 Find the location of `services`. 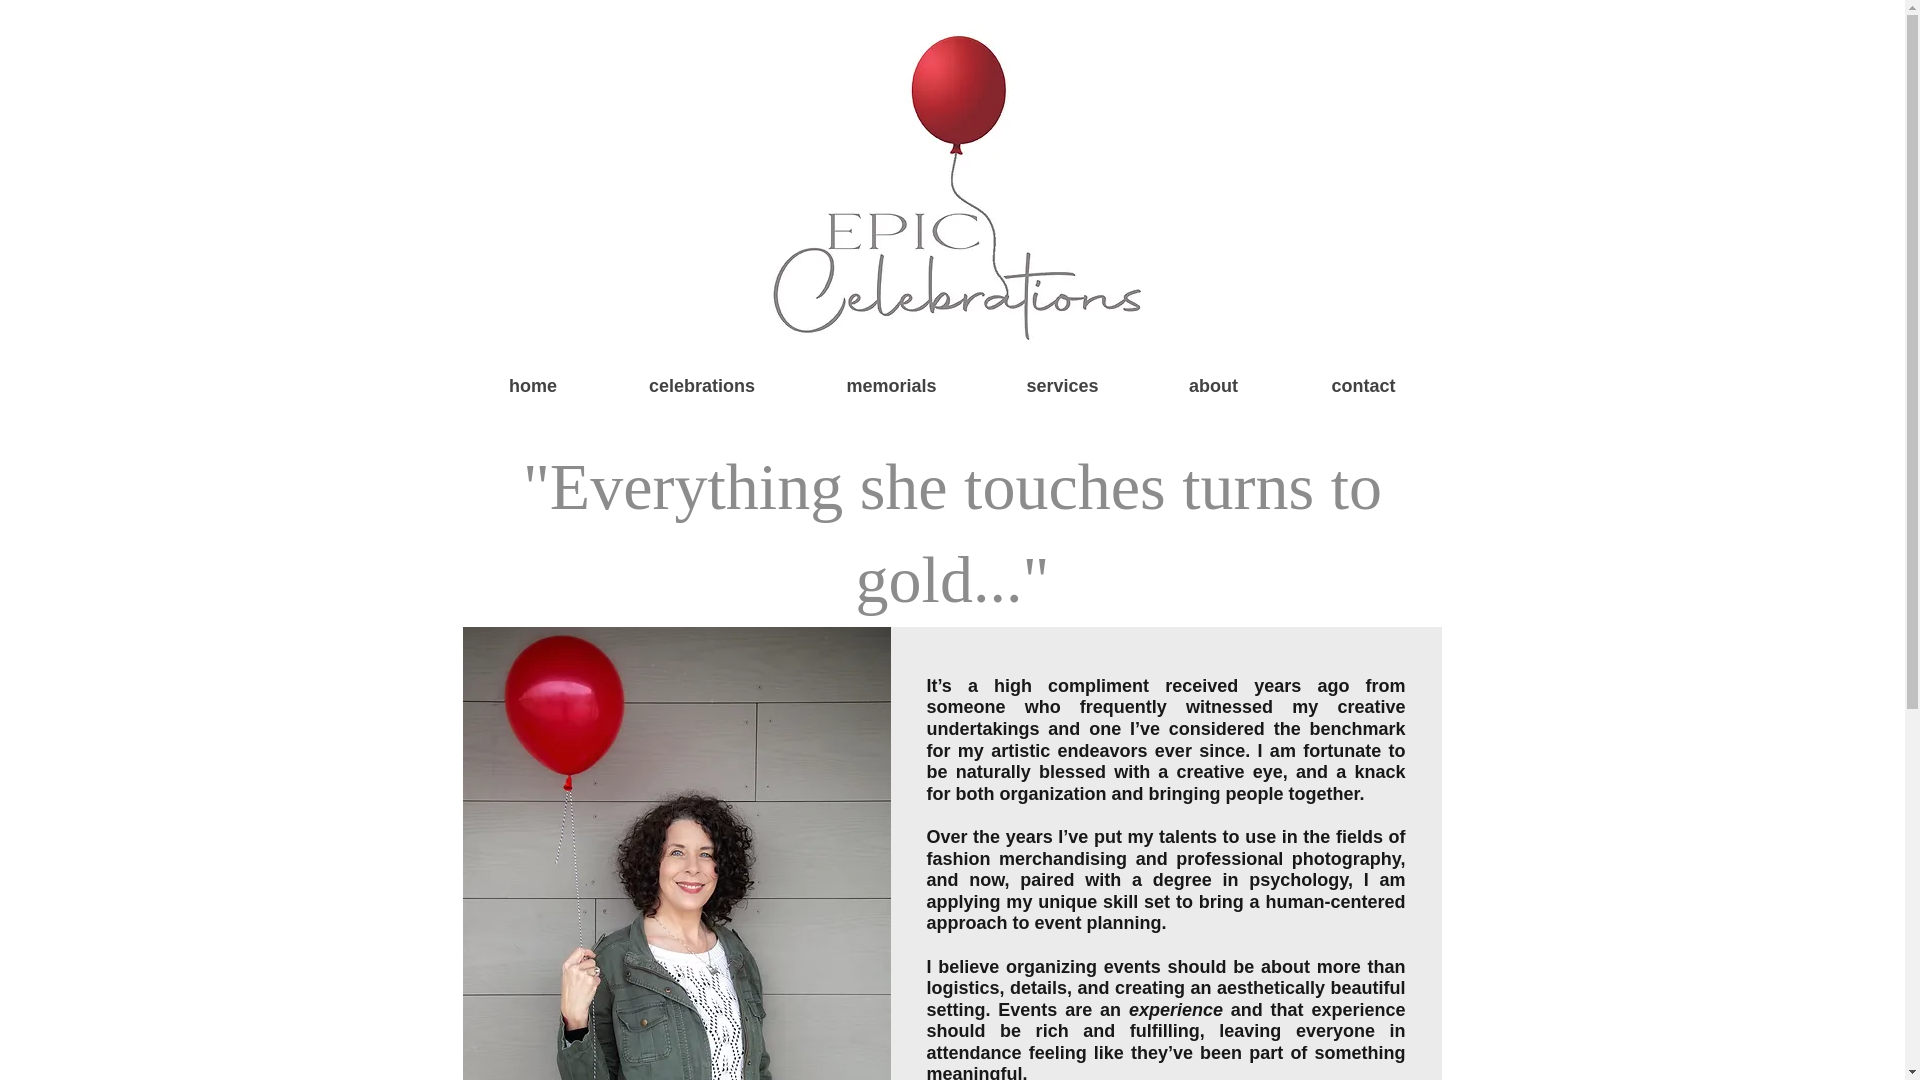

services is located at coordinates (1062, 386).